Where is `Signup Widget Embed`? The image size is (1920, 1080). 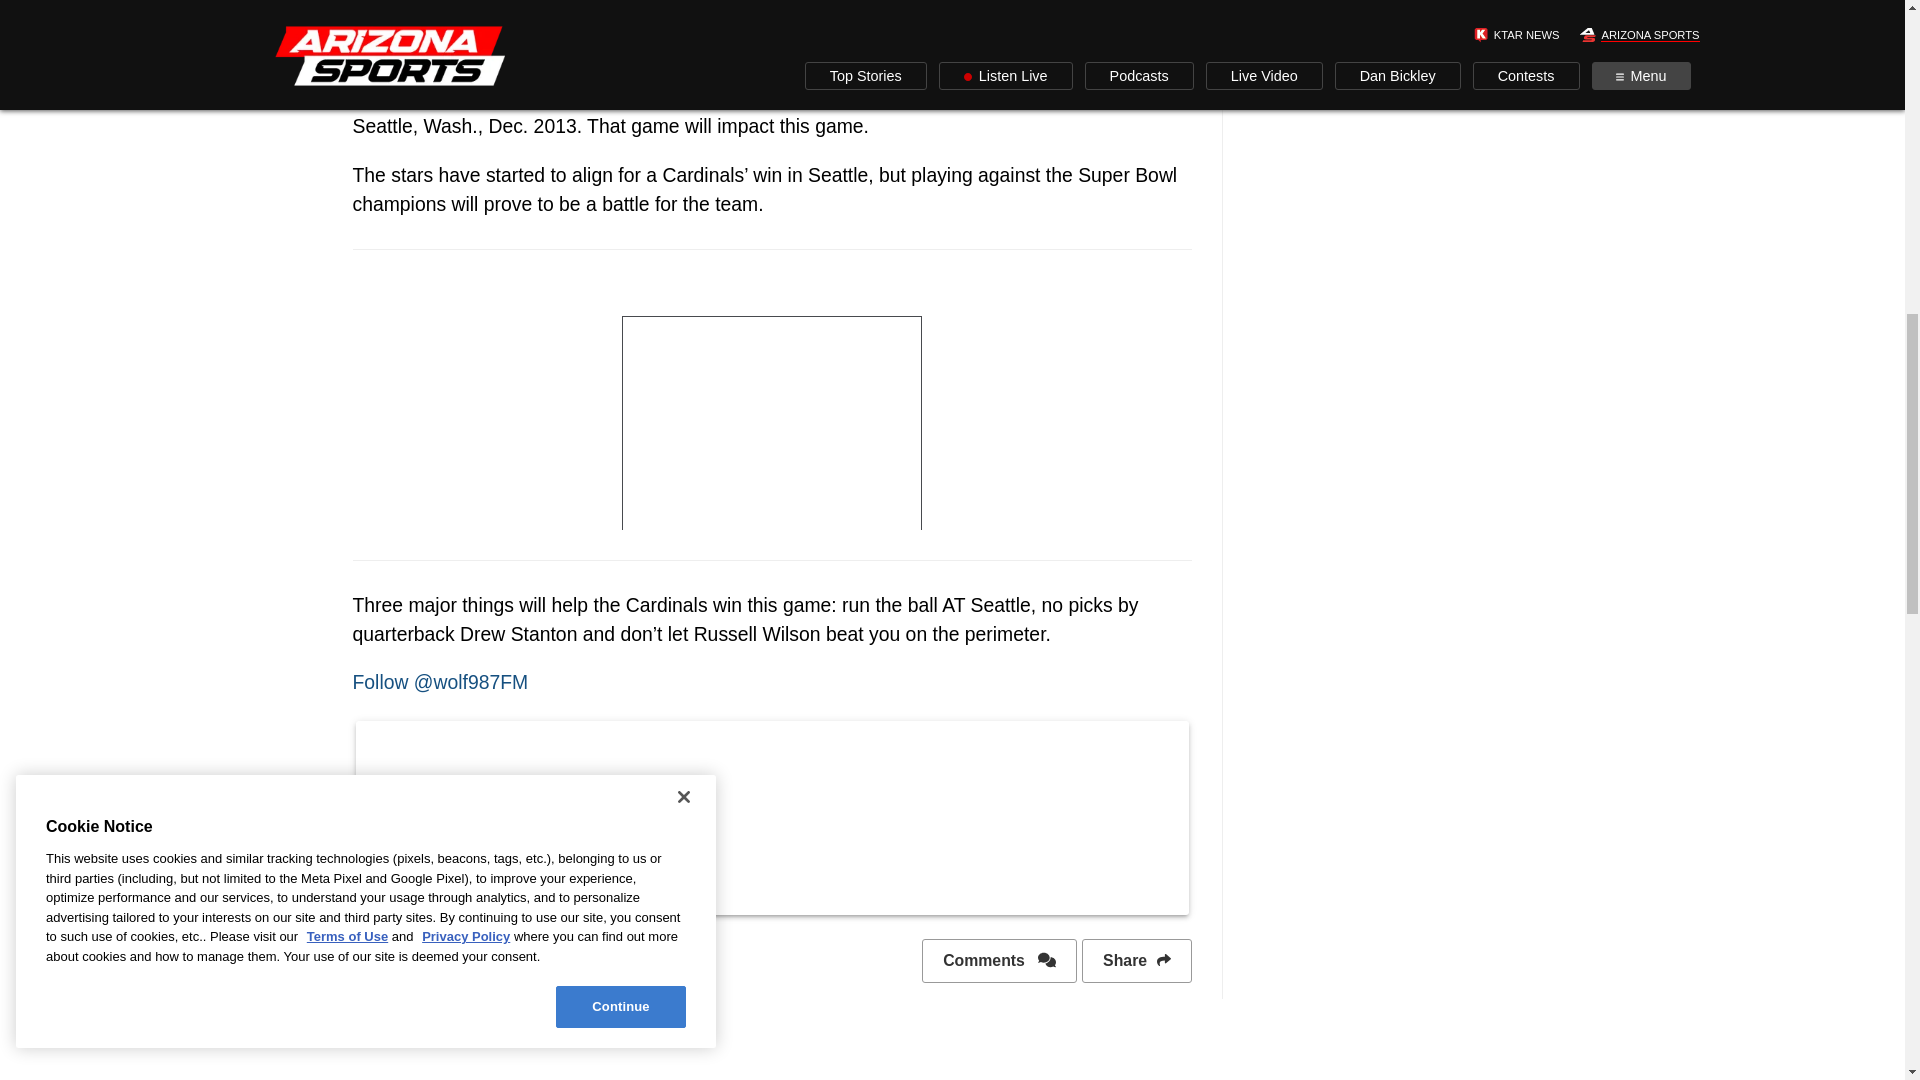
Signup Widget Embed is located at coordinates (772, 814).